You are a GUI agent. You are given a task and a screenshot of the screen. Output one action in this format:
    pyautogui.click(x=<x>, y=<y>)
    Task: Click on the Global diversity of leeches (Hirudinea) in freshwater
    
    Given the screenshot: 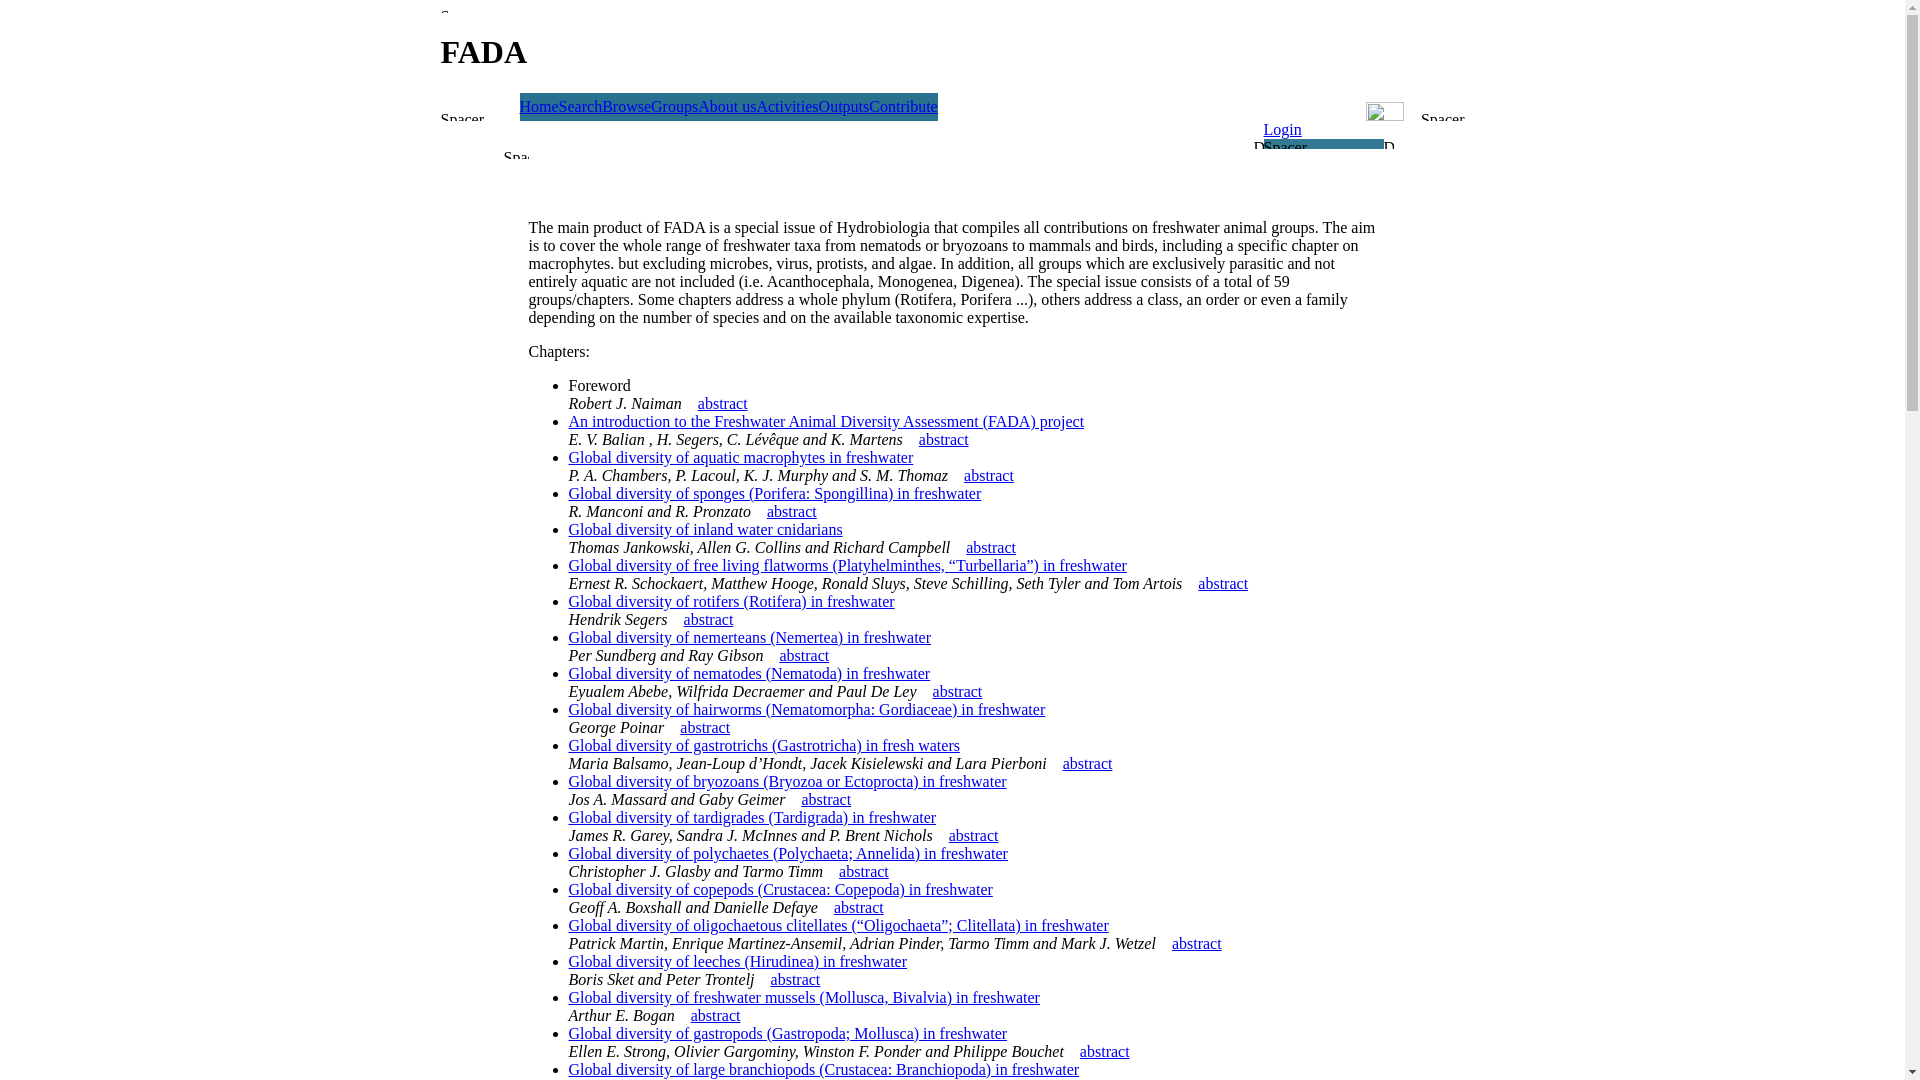 What is the action you would take?
    pyautogui.click(x=738, y=962)
    